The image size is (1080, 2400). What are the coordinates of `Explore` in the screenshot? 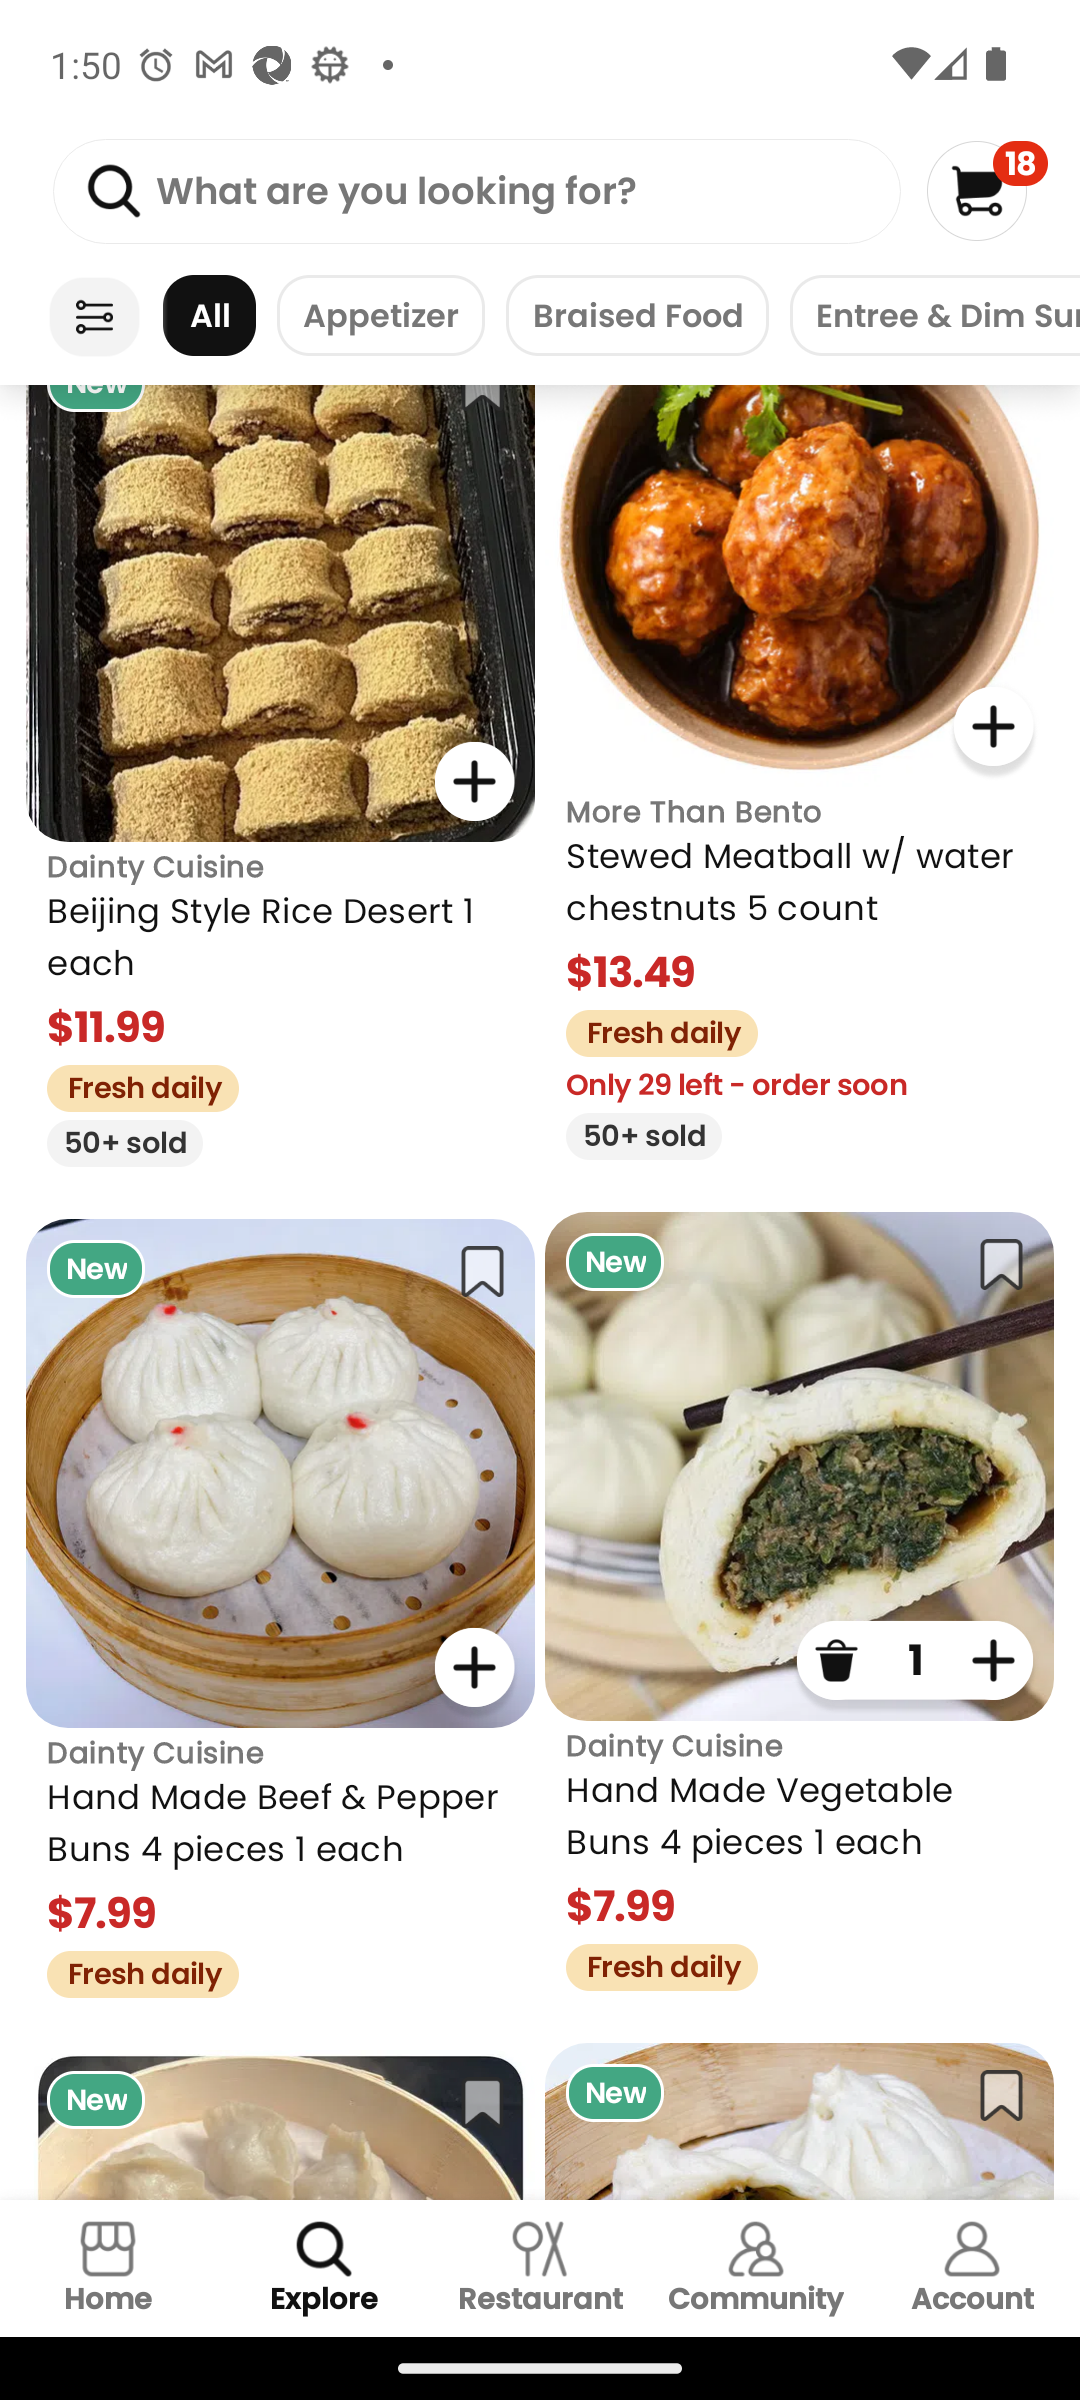 It's located at (324, 2268).